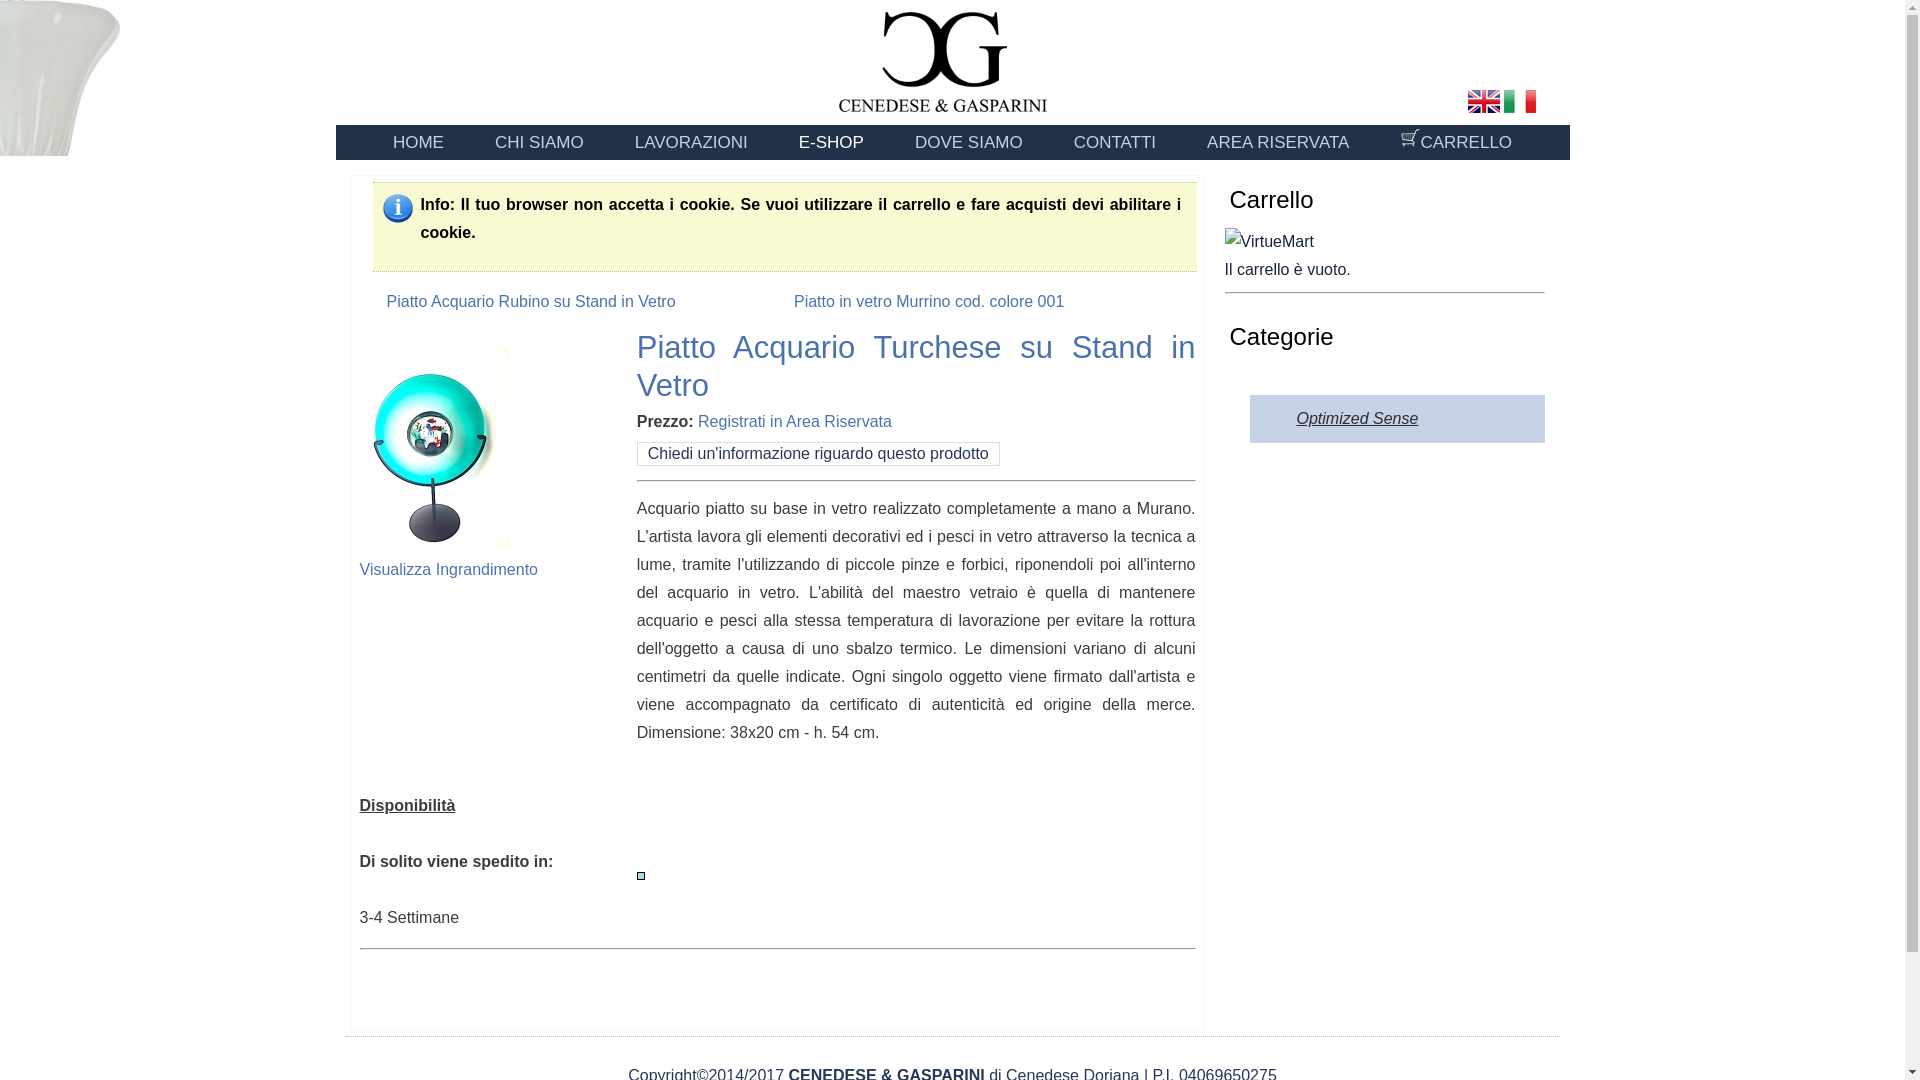  I want to click on Optimized Sense, so click(1357, 418).